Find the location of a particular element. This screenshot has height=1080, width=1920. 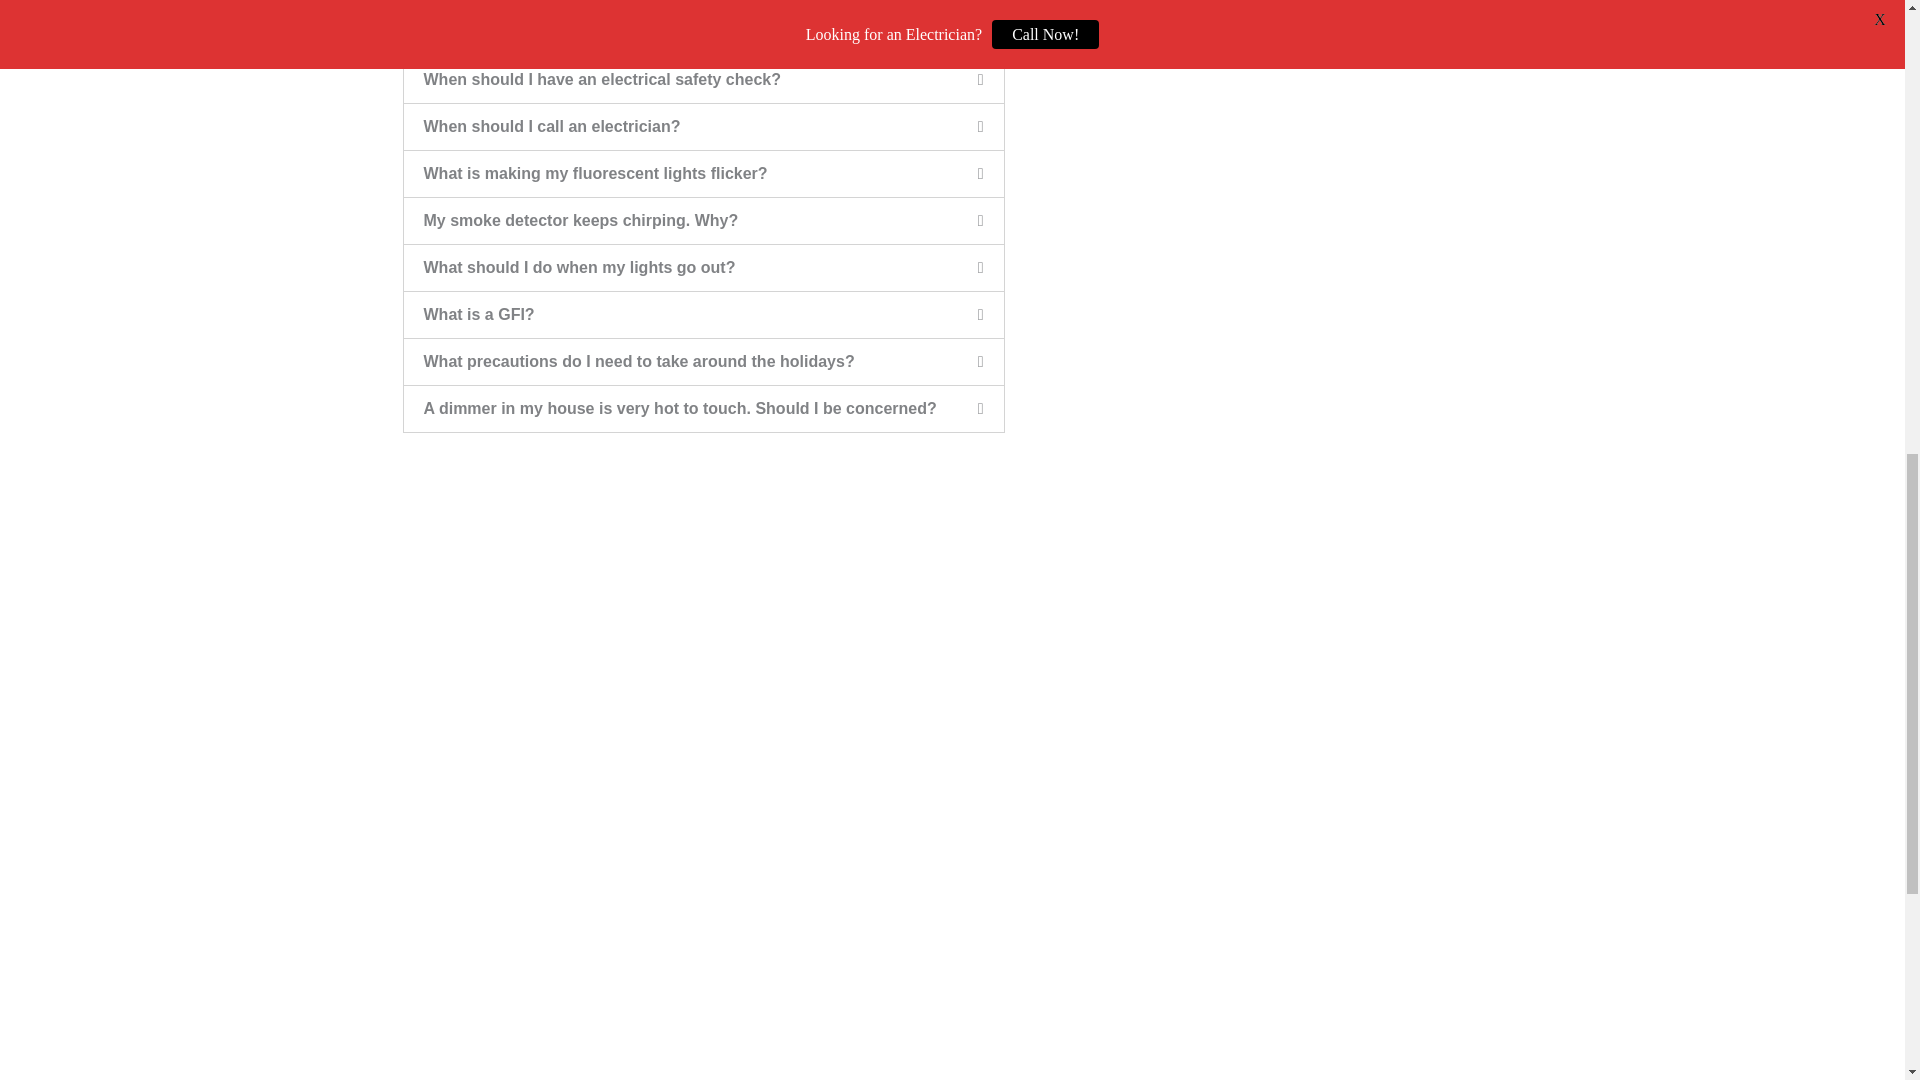

Can I replace my light fixture with a ceiling fan? is located at coordinates (604, 32).